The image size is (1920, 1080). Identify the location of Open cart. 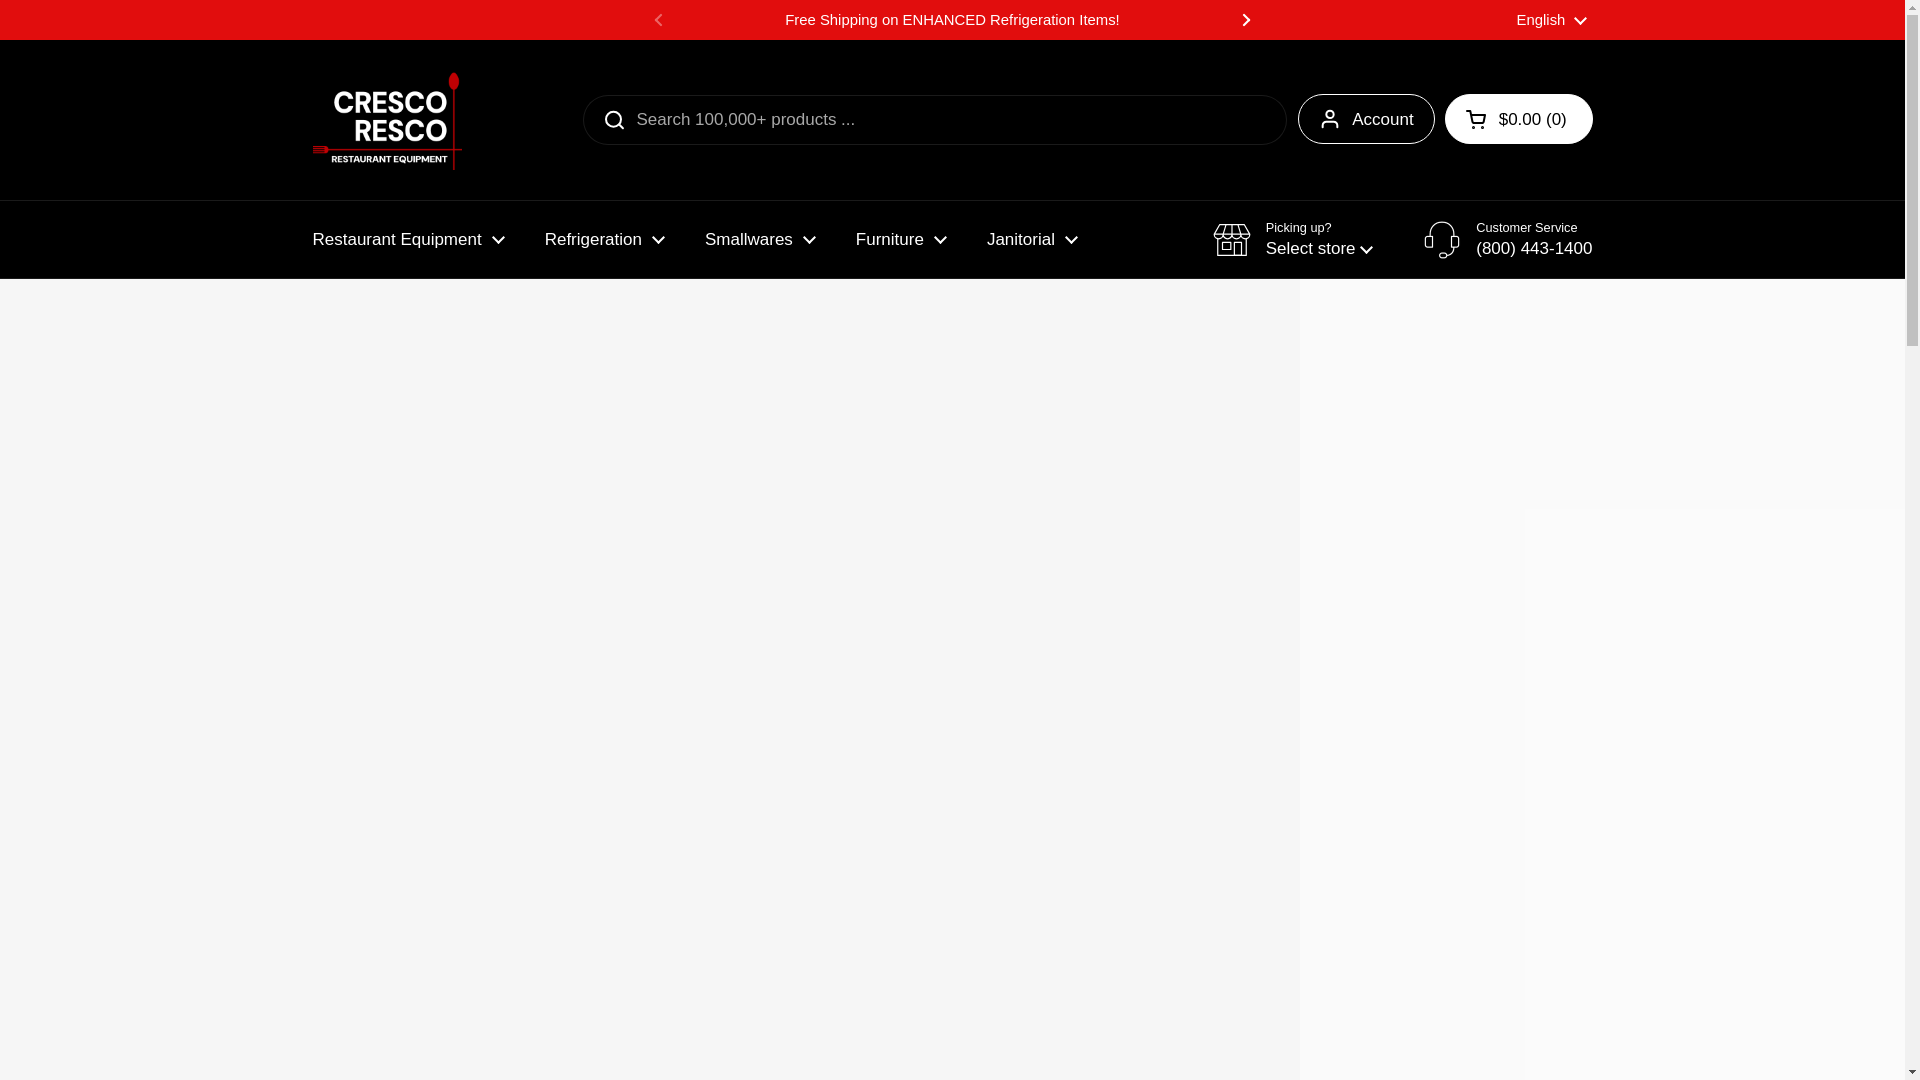
(1519, 118).